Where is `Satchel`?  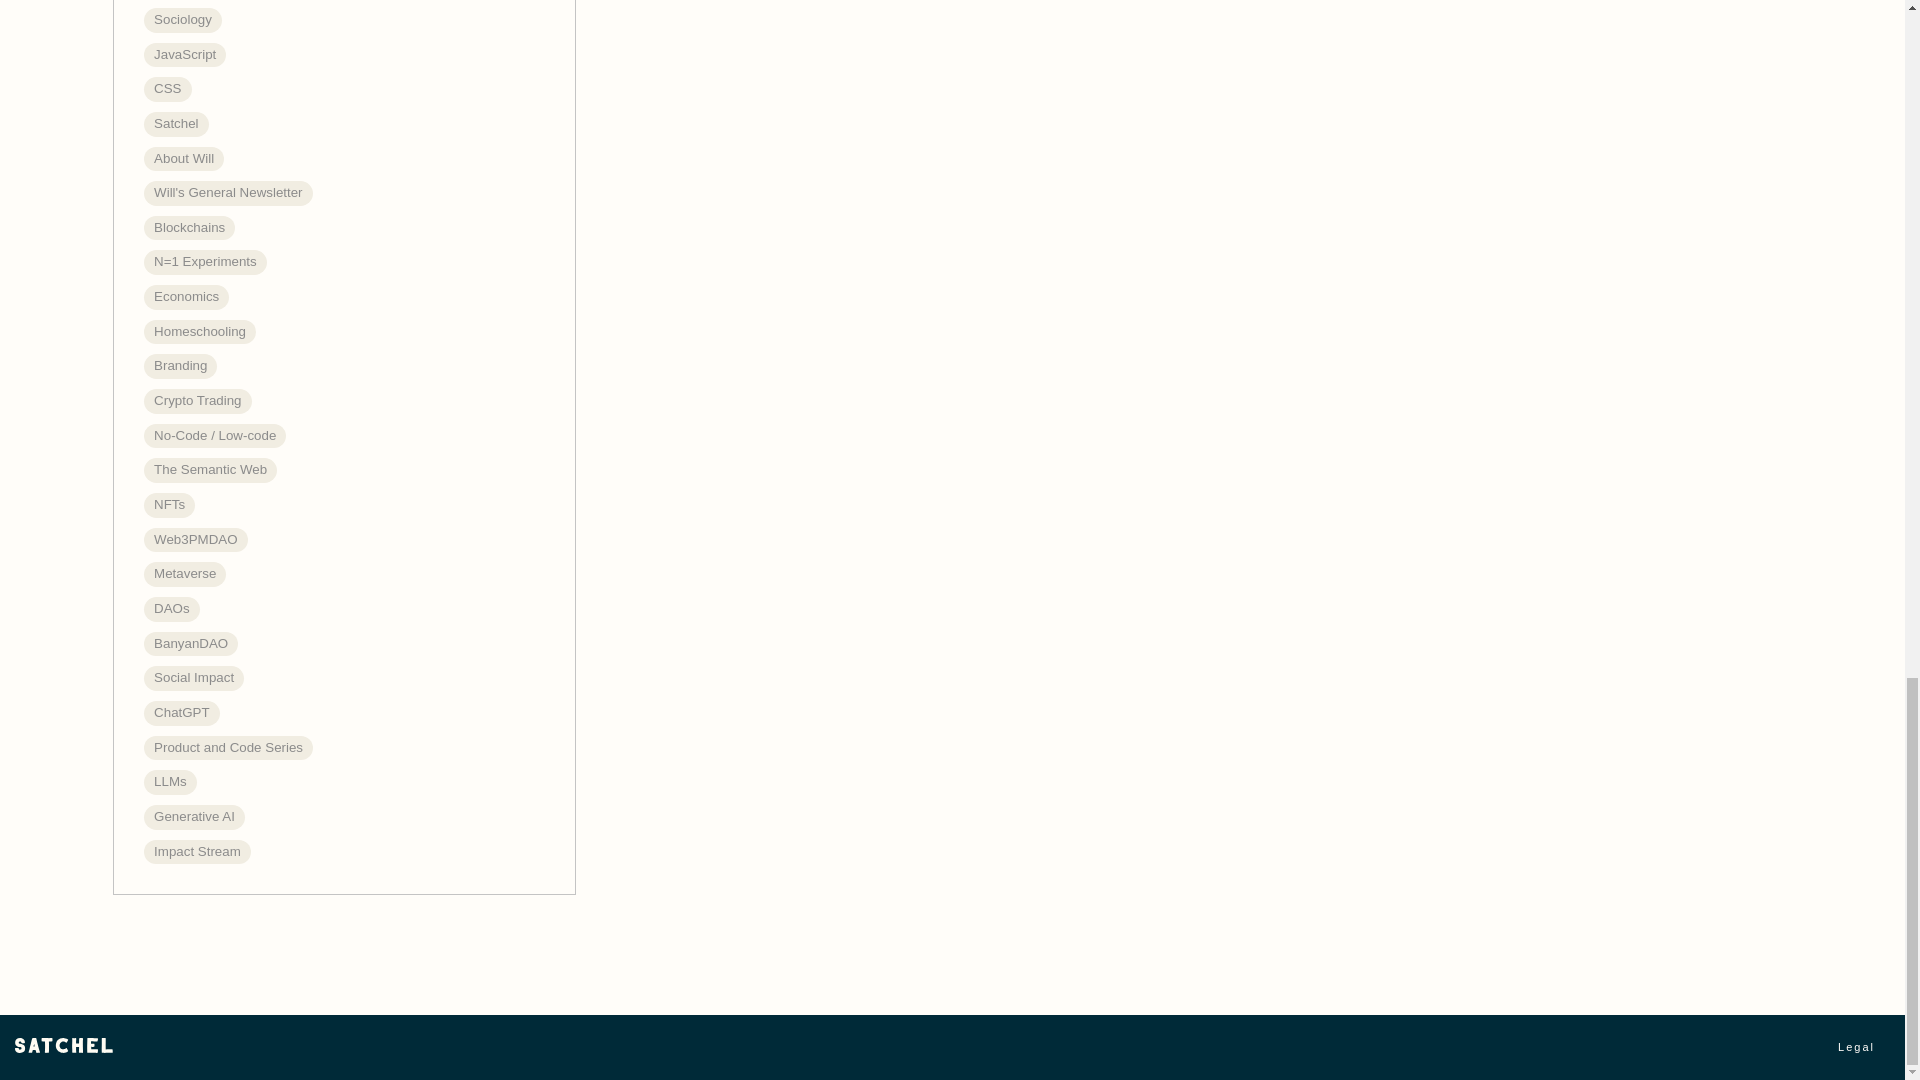
Satchel is located at coordinates (64, 1045).